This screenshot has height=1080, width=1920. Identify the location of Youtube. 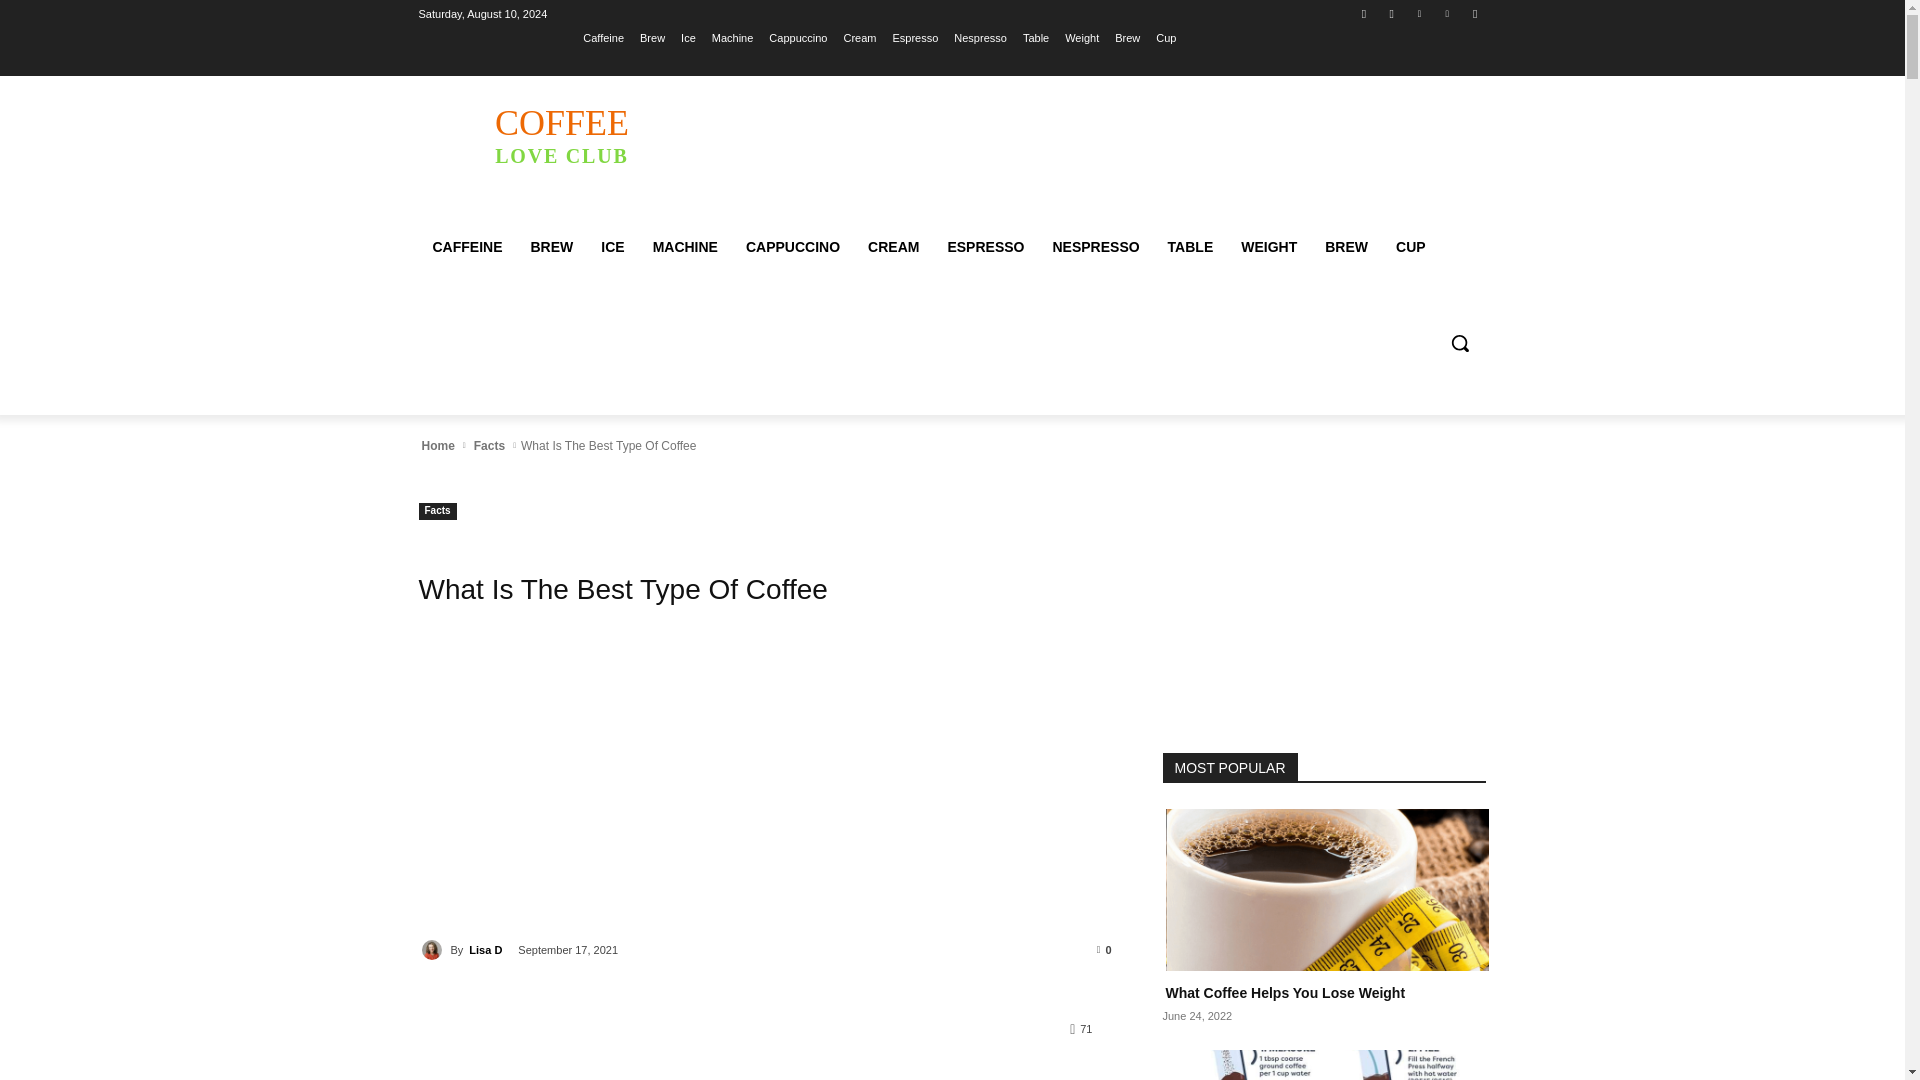
(1474, 13).